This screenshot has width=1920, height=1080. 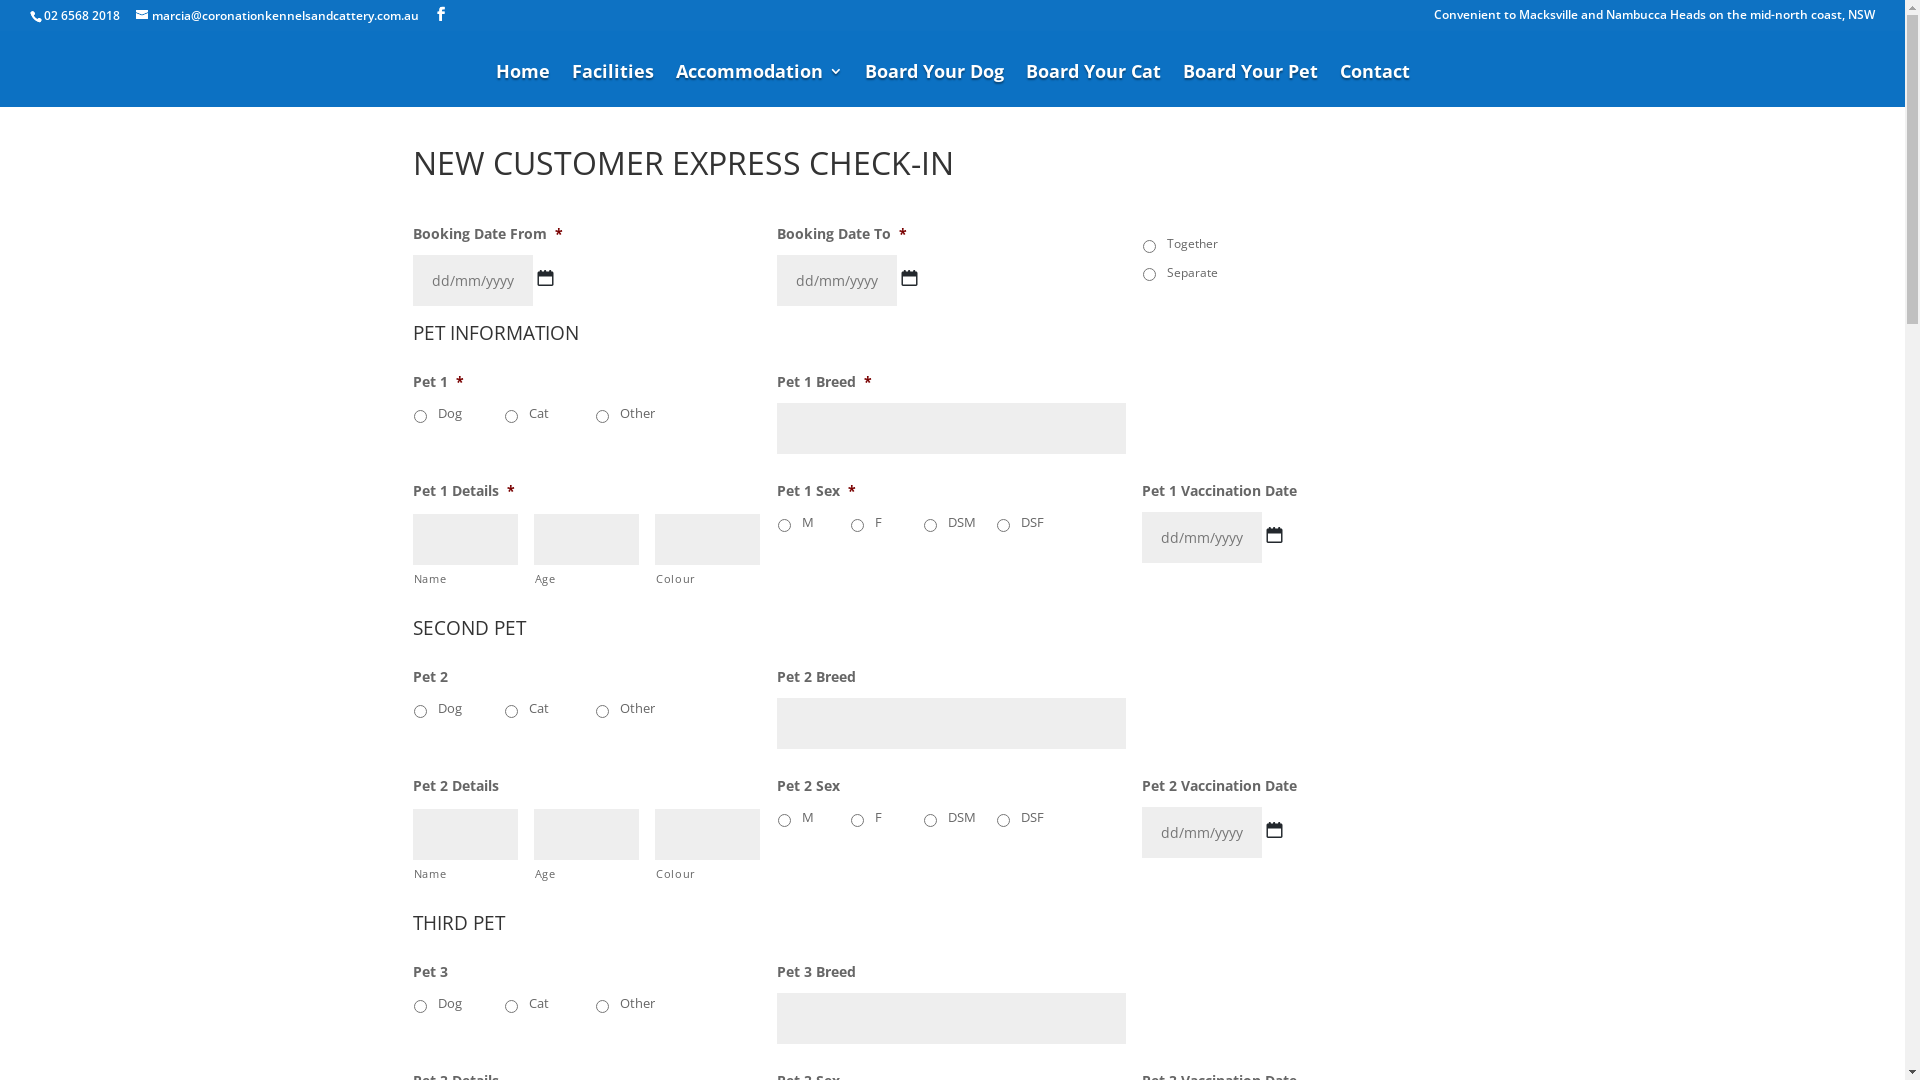 I want to click on Select date, so click(x=1274, y=830).